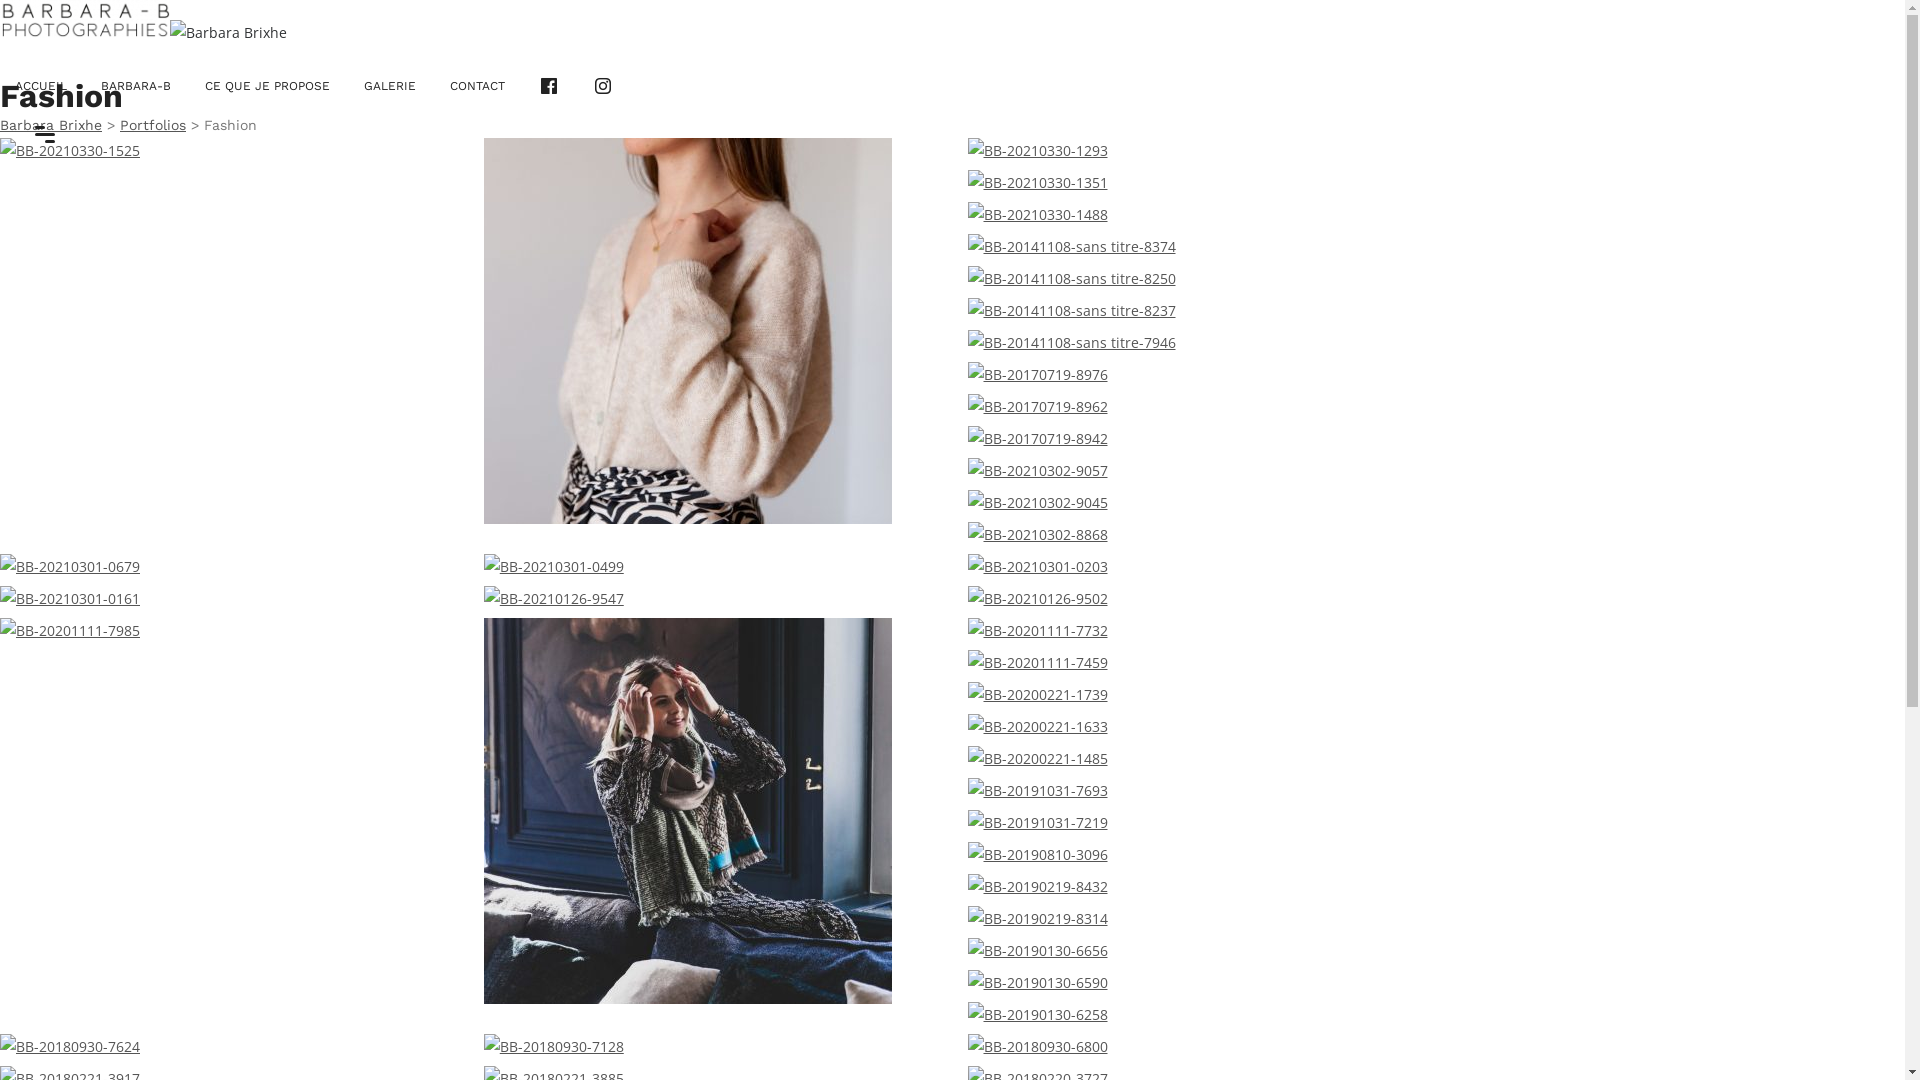 This screenshot has width=1920, height=1080. Describe the element at coordinates (478, 86) in the screenshot. I see `CONTACT` at that location.